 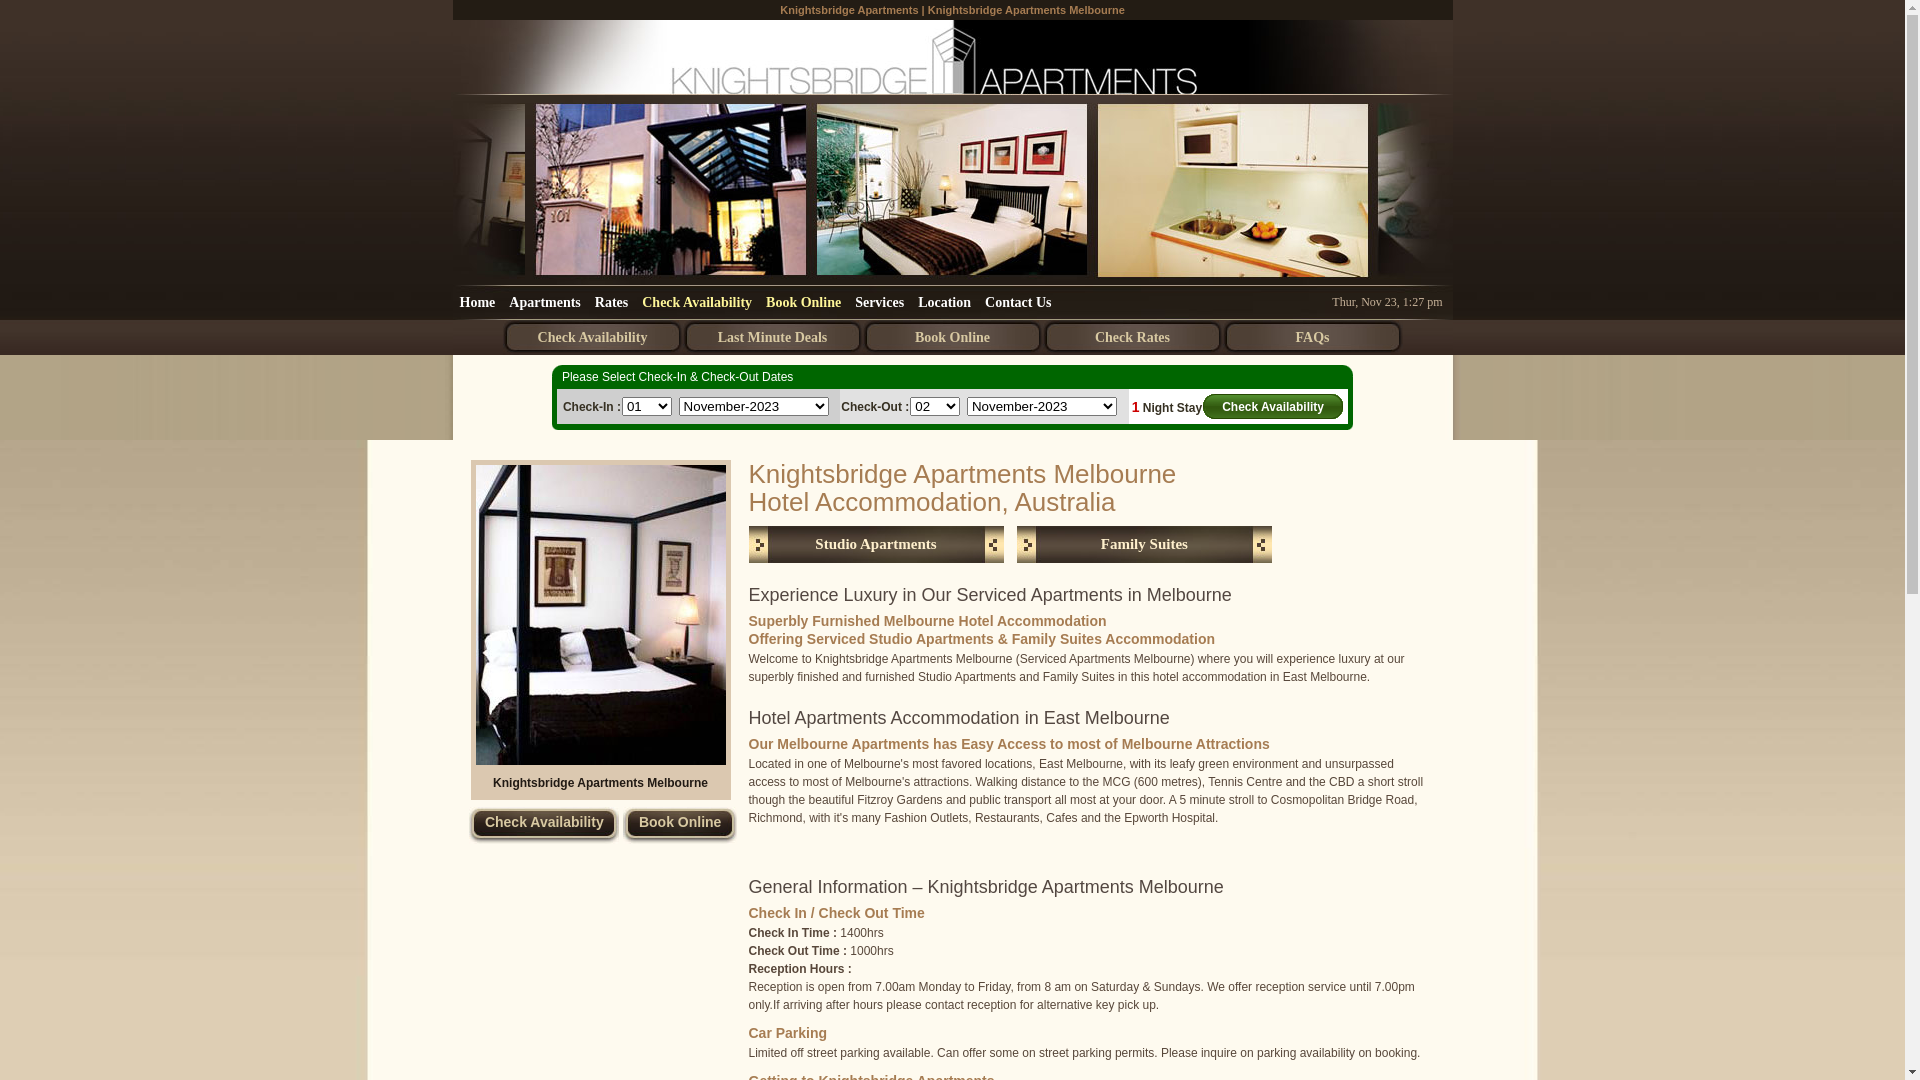 I want to click on Knightsbridge Apartments Melbourne, so click(x=600, y=782).